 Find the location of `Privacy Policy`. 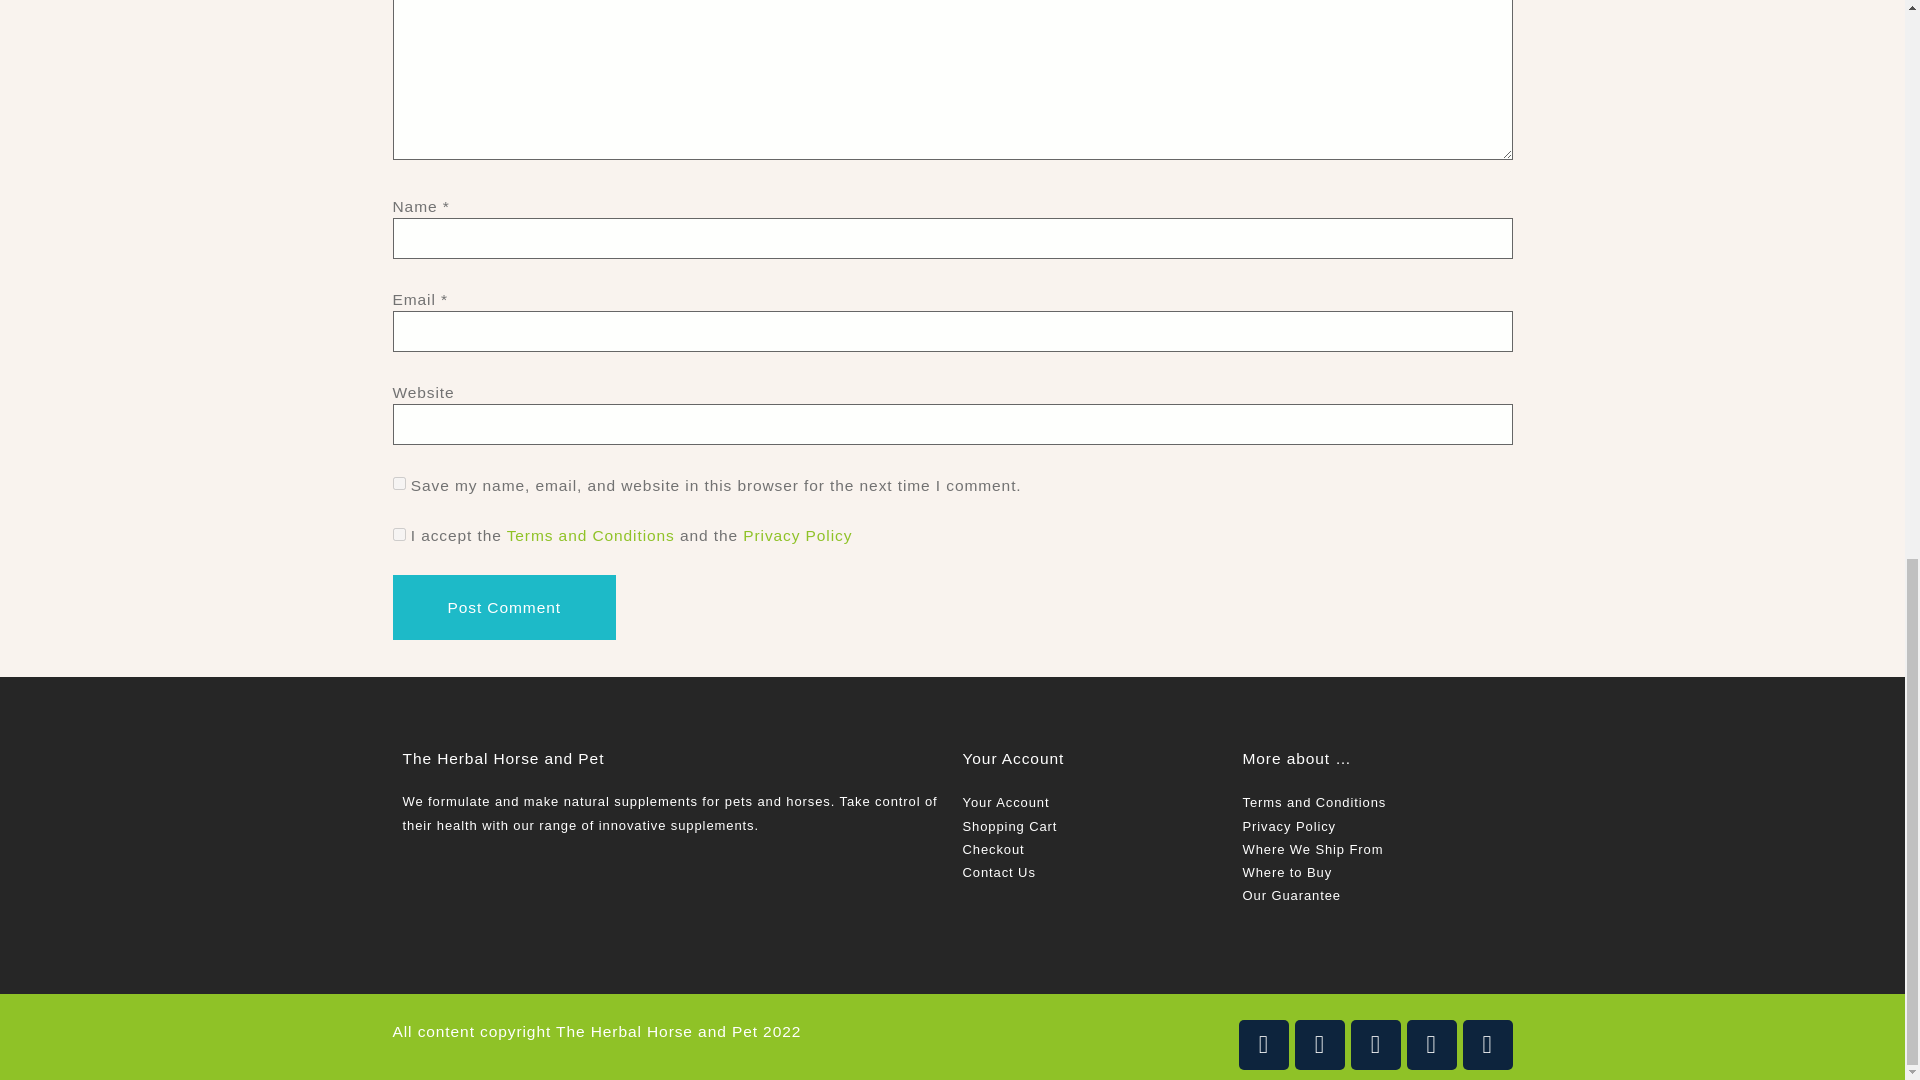

Privacy Policy is located at coordinates (1289, 826).